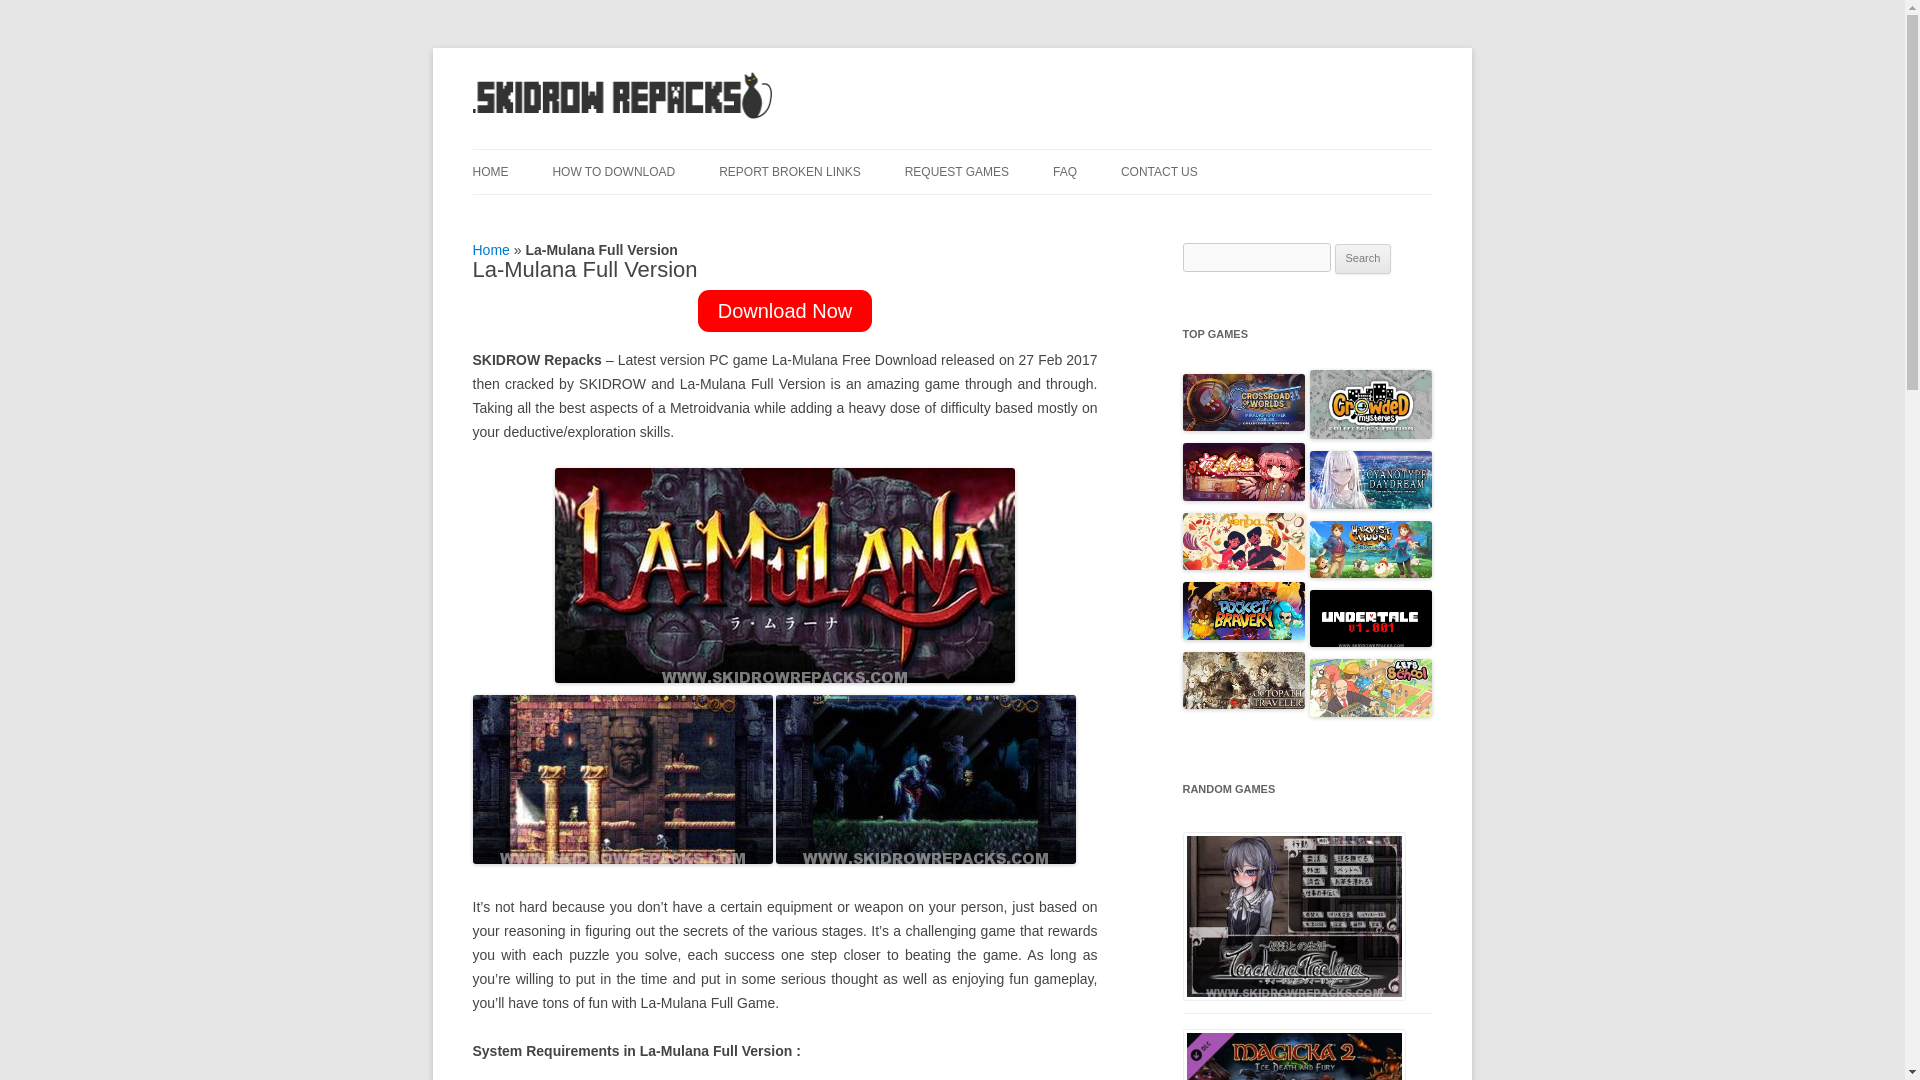 The width and height of the screenshot is (1920, 1080). Describe the element at coordinates (1160, 172) in the screenshot. I see `CONTACT US` at that location.